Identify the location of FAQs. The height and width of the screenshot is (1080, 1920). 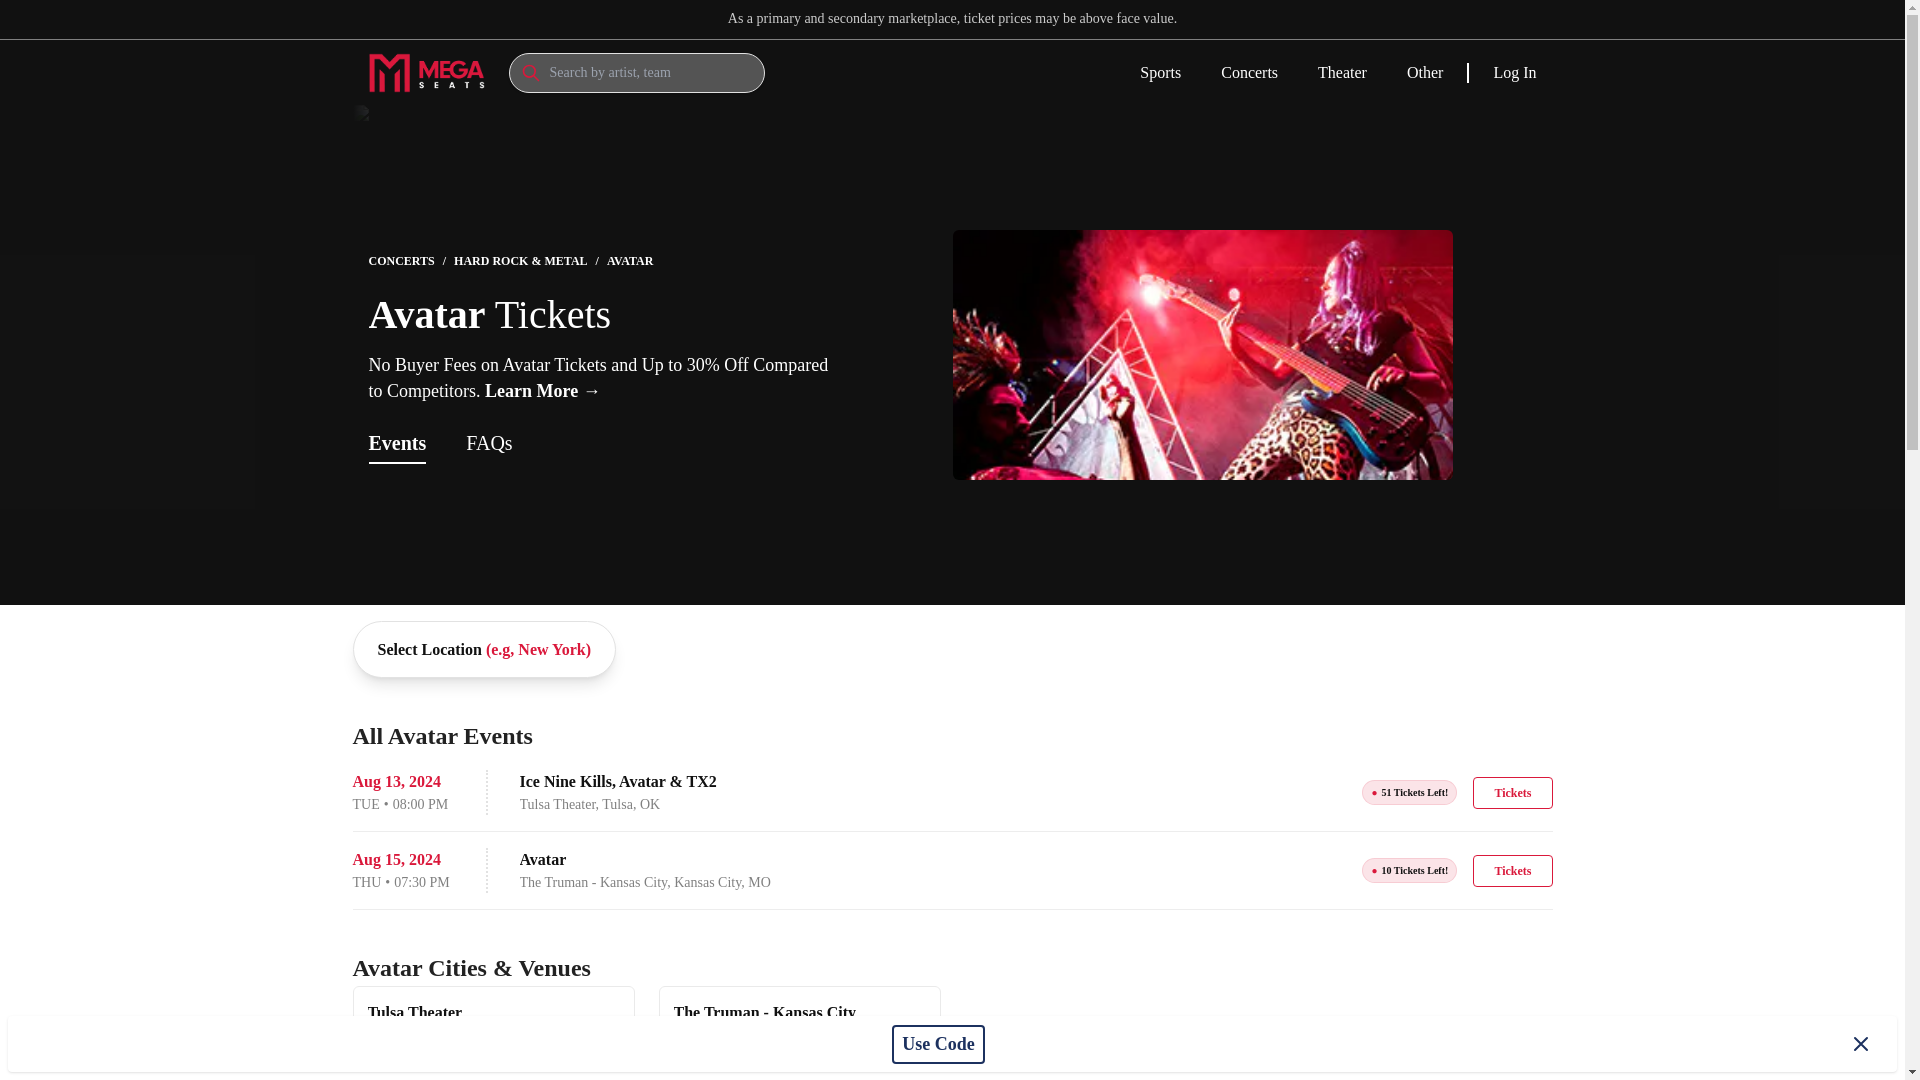
(799, 1022).